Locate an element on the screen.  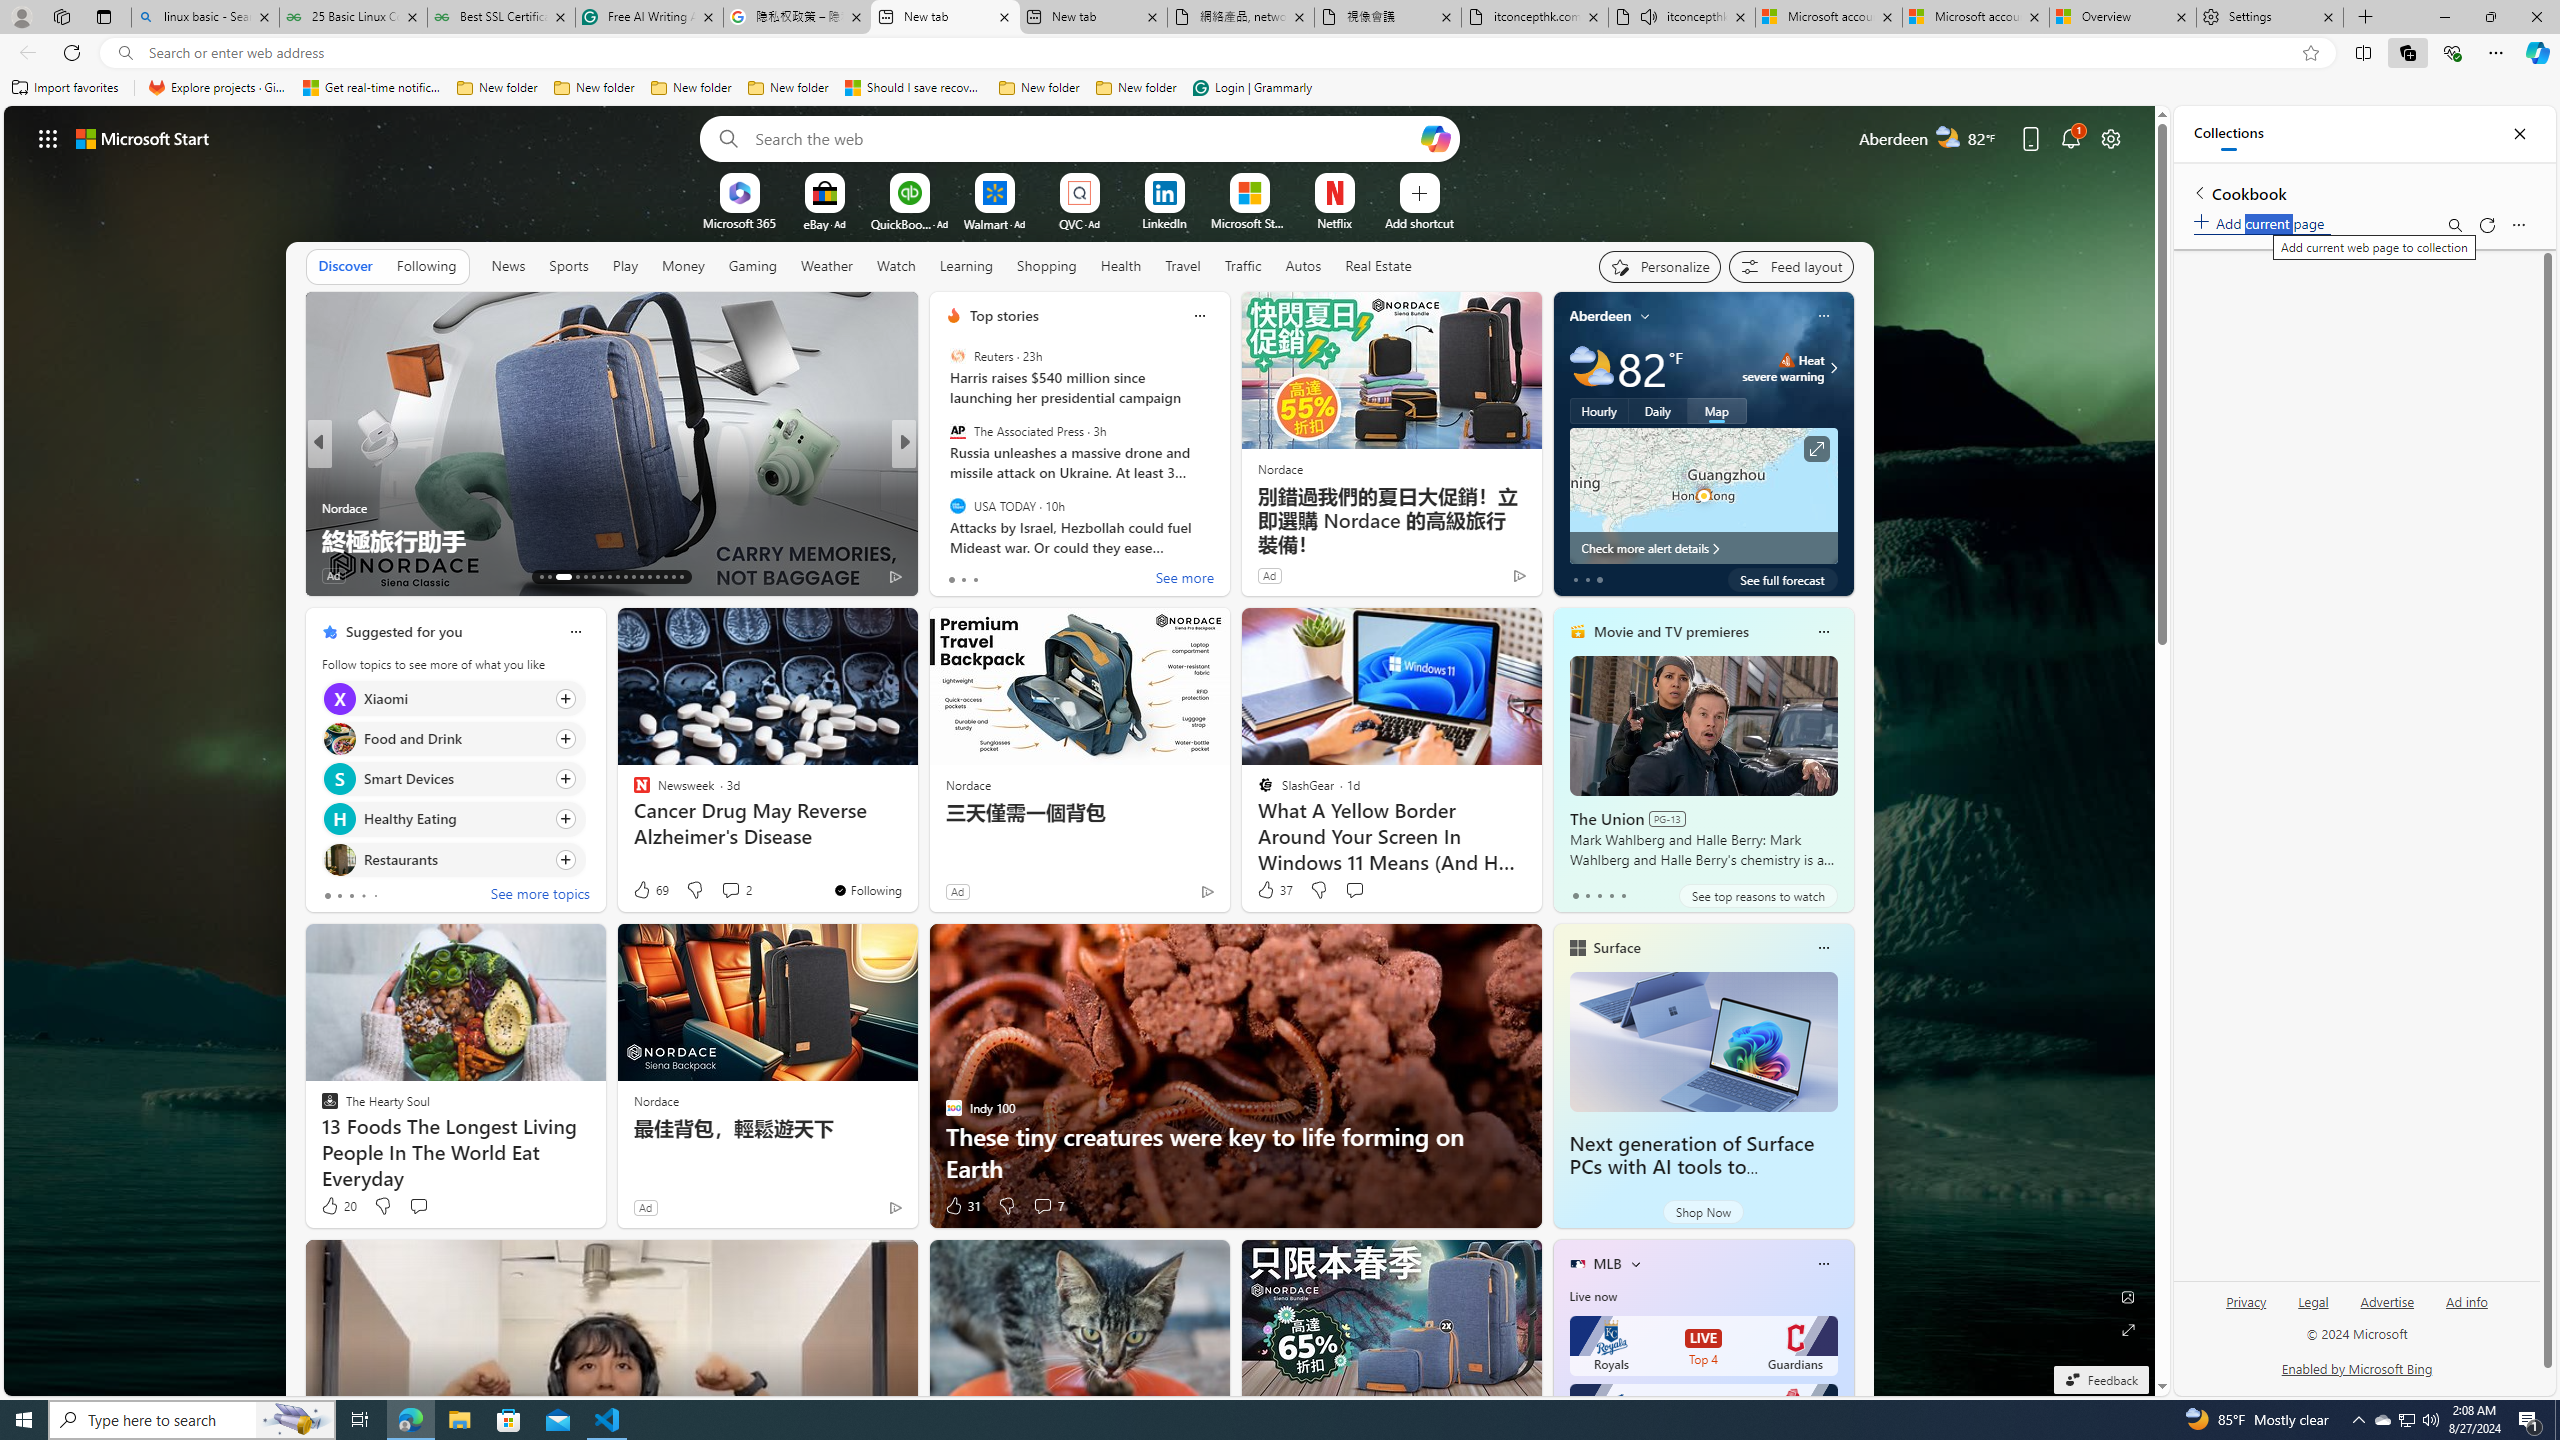
Food and Drink is located at coordinates (338, 738).